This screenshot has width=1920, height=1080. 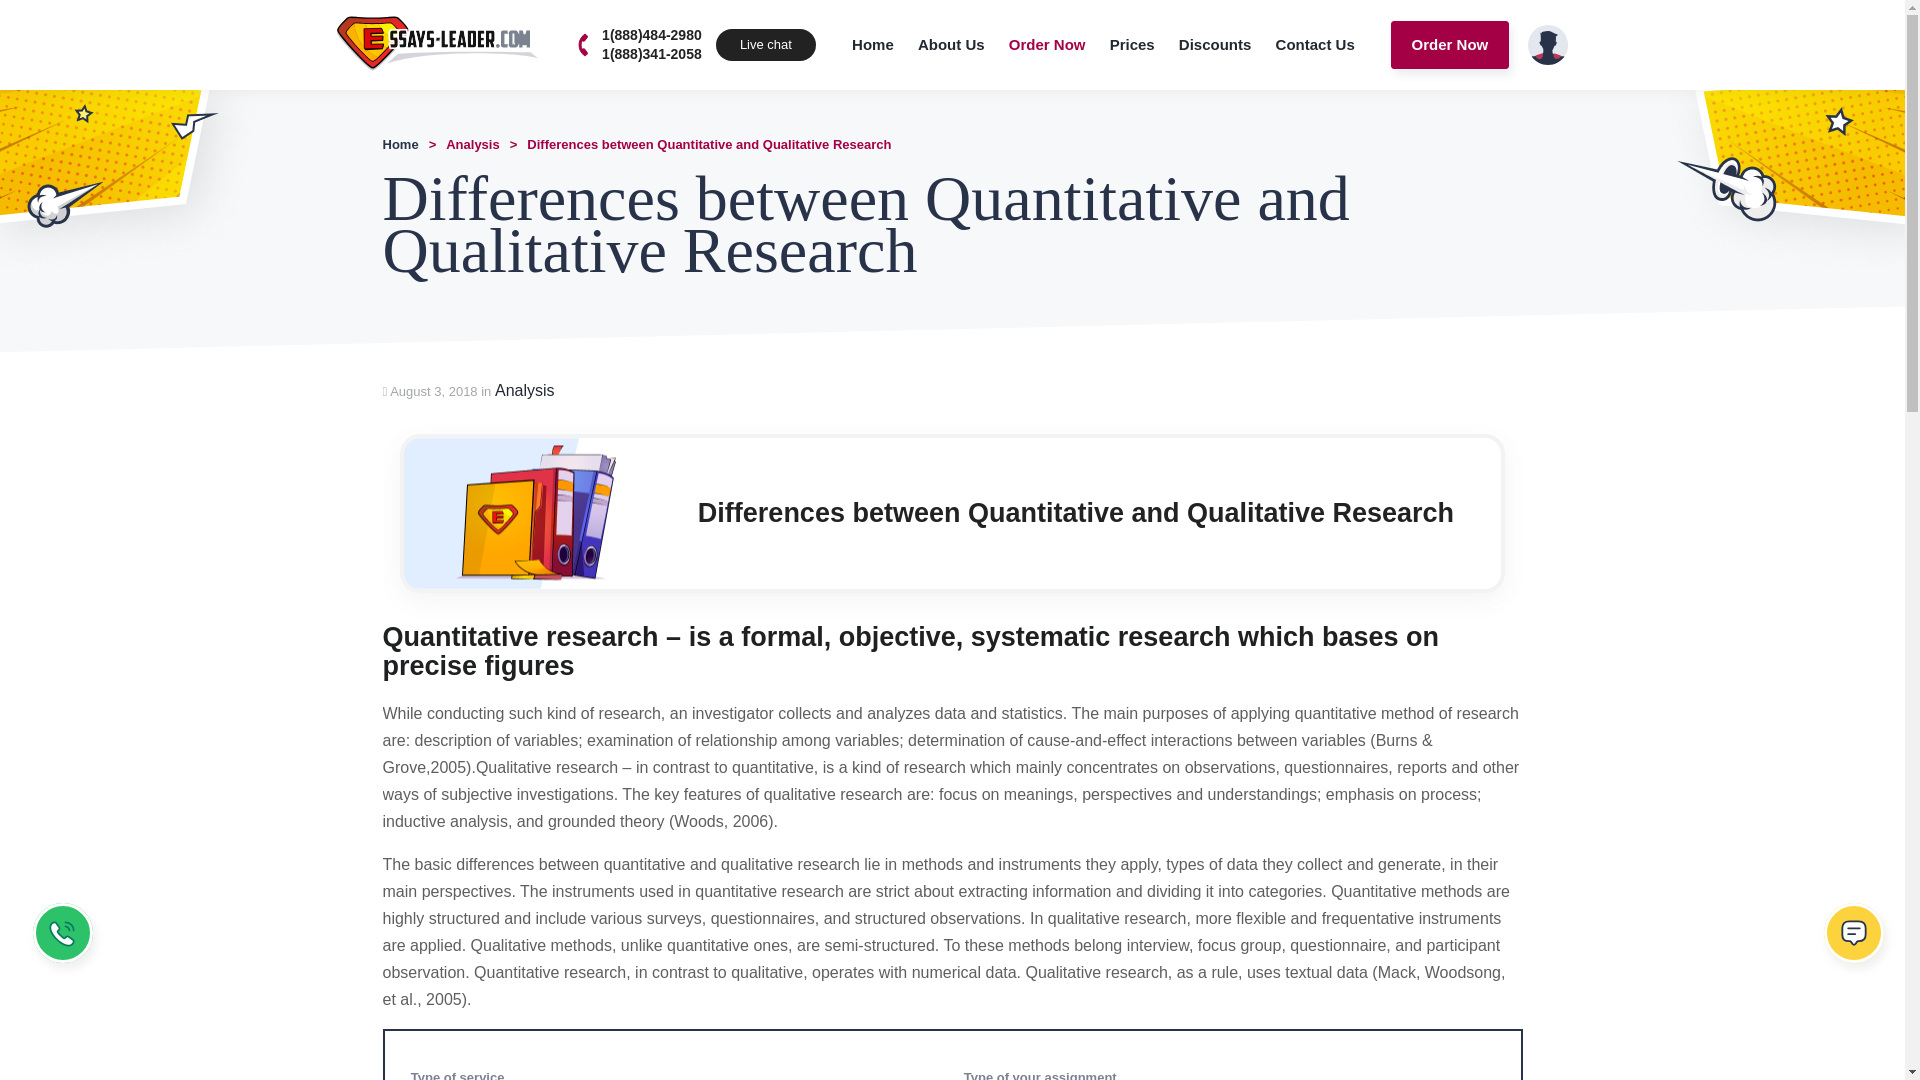 I want to click on Live chat, so click(x=1857, y=938).